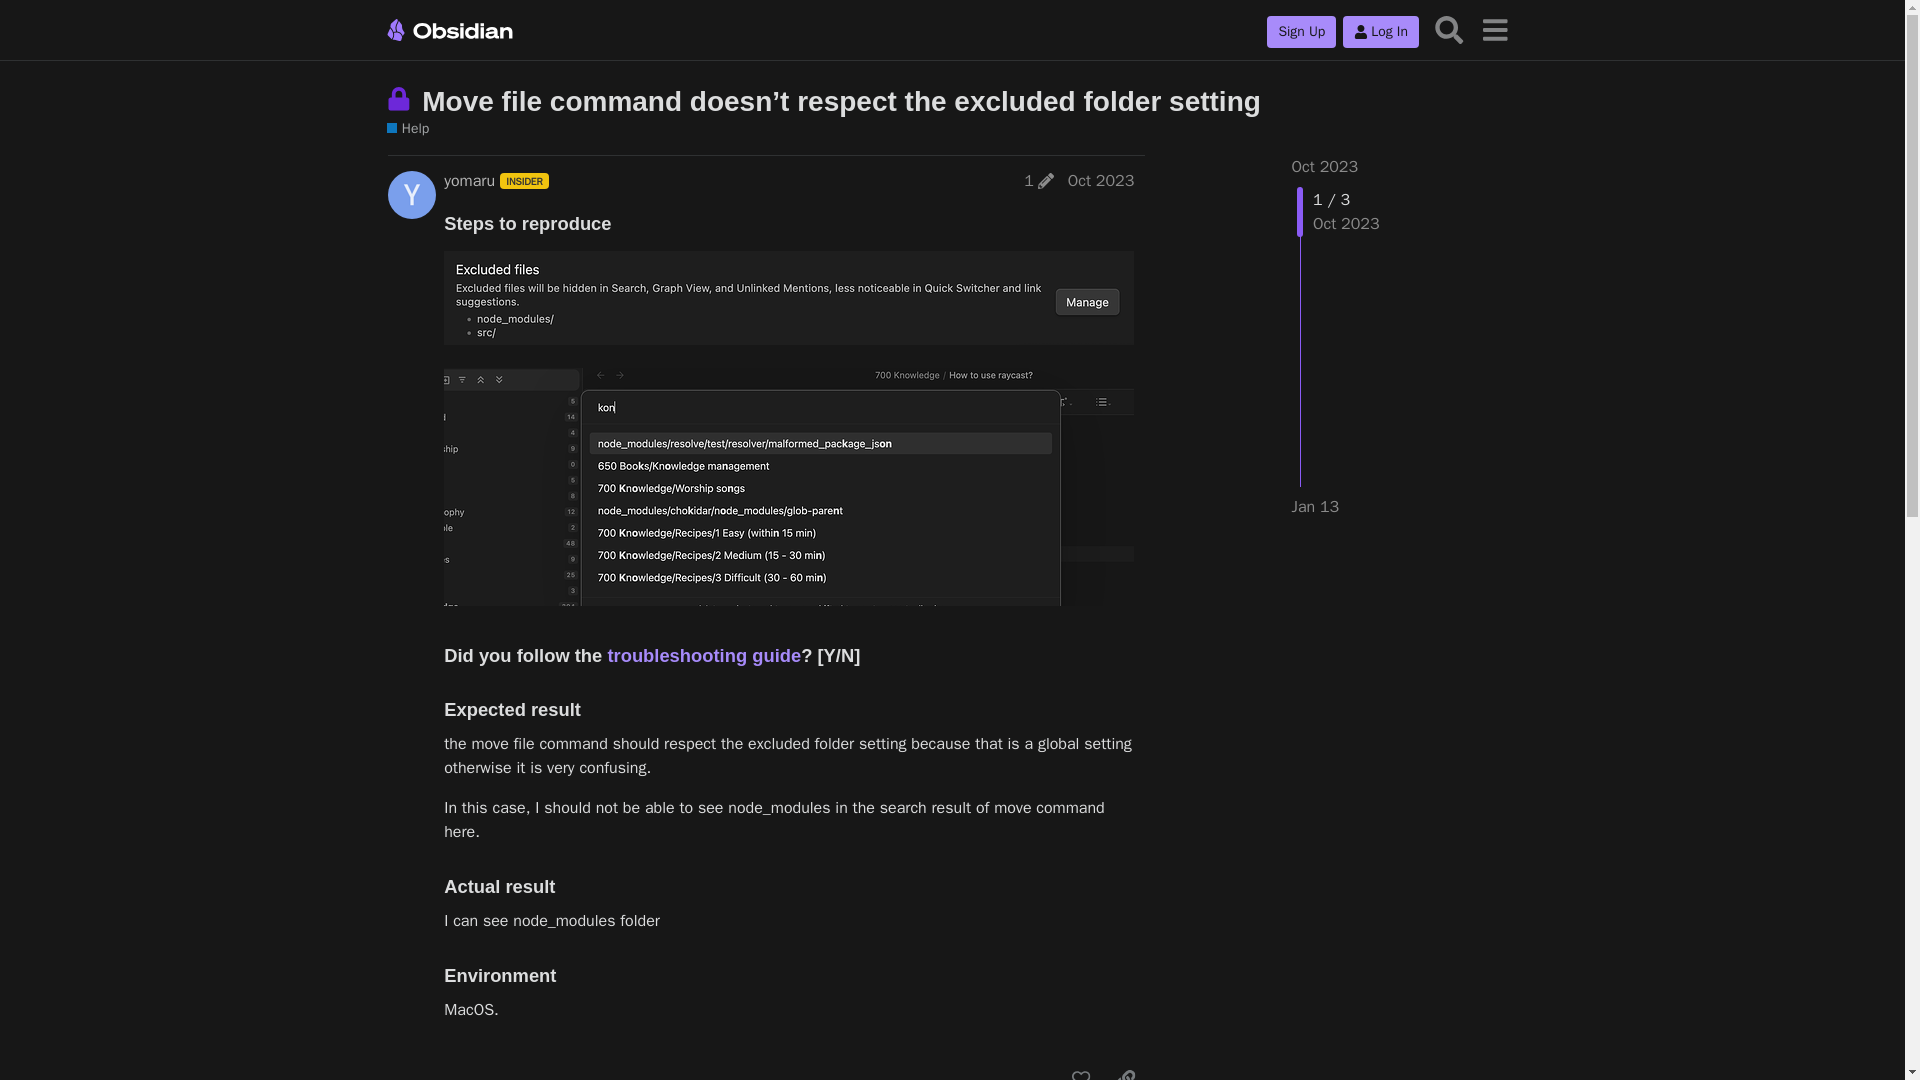  What do you see at coordinates (1080, 1070) in the screenshot?
I see `like this post` at bounding box center [1080, 1070].